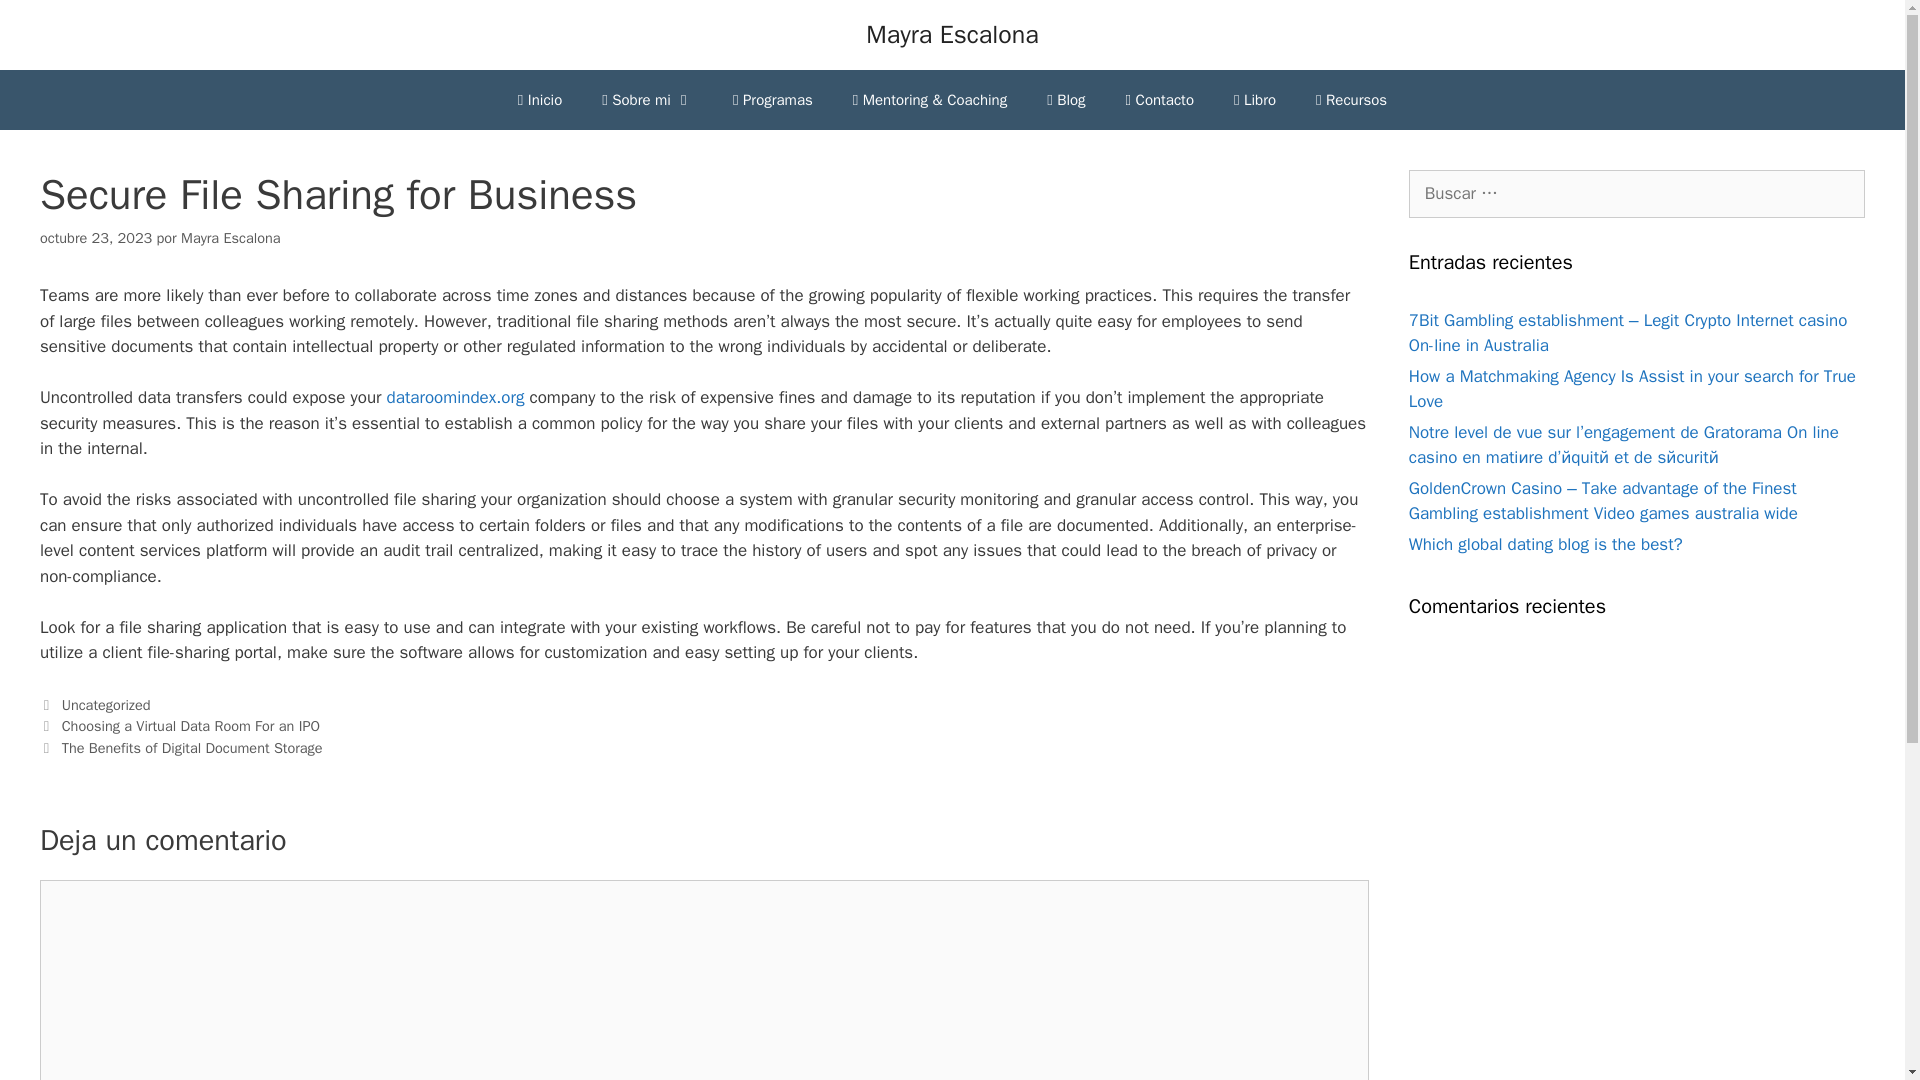 The image size is (1920, 1080). Describe the element at coordinates (1159, 100) in the screenshot. I see `Contacto` at that location.